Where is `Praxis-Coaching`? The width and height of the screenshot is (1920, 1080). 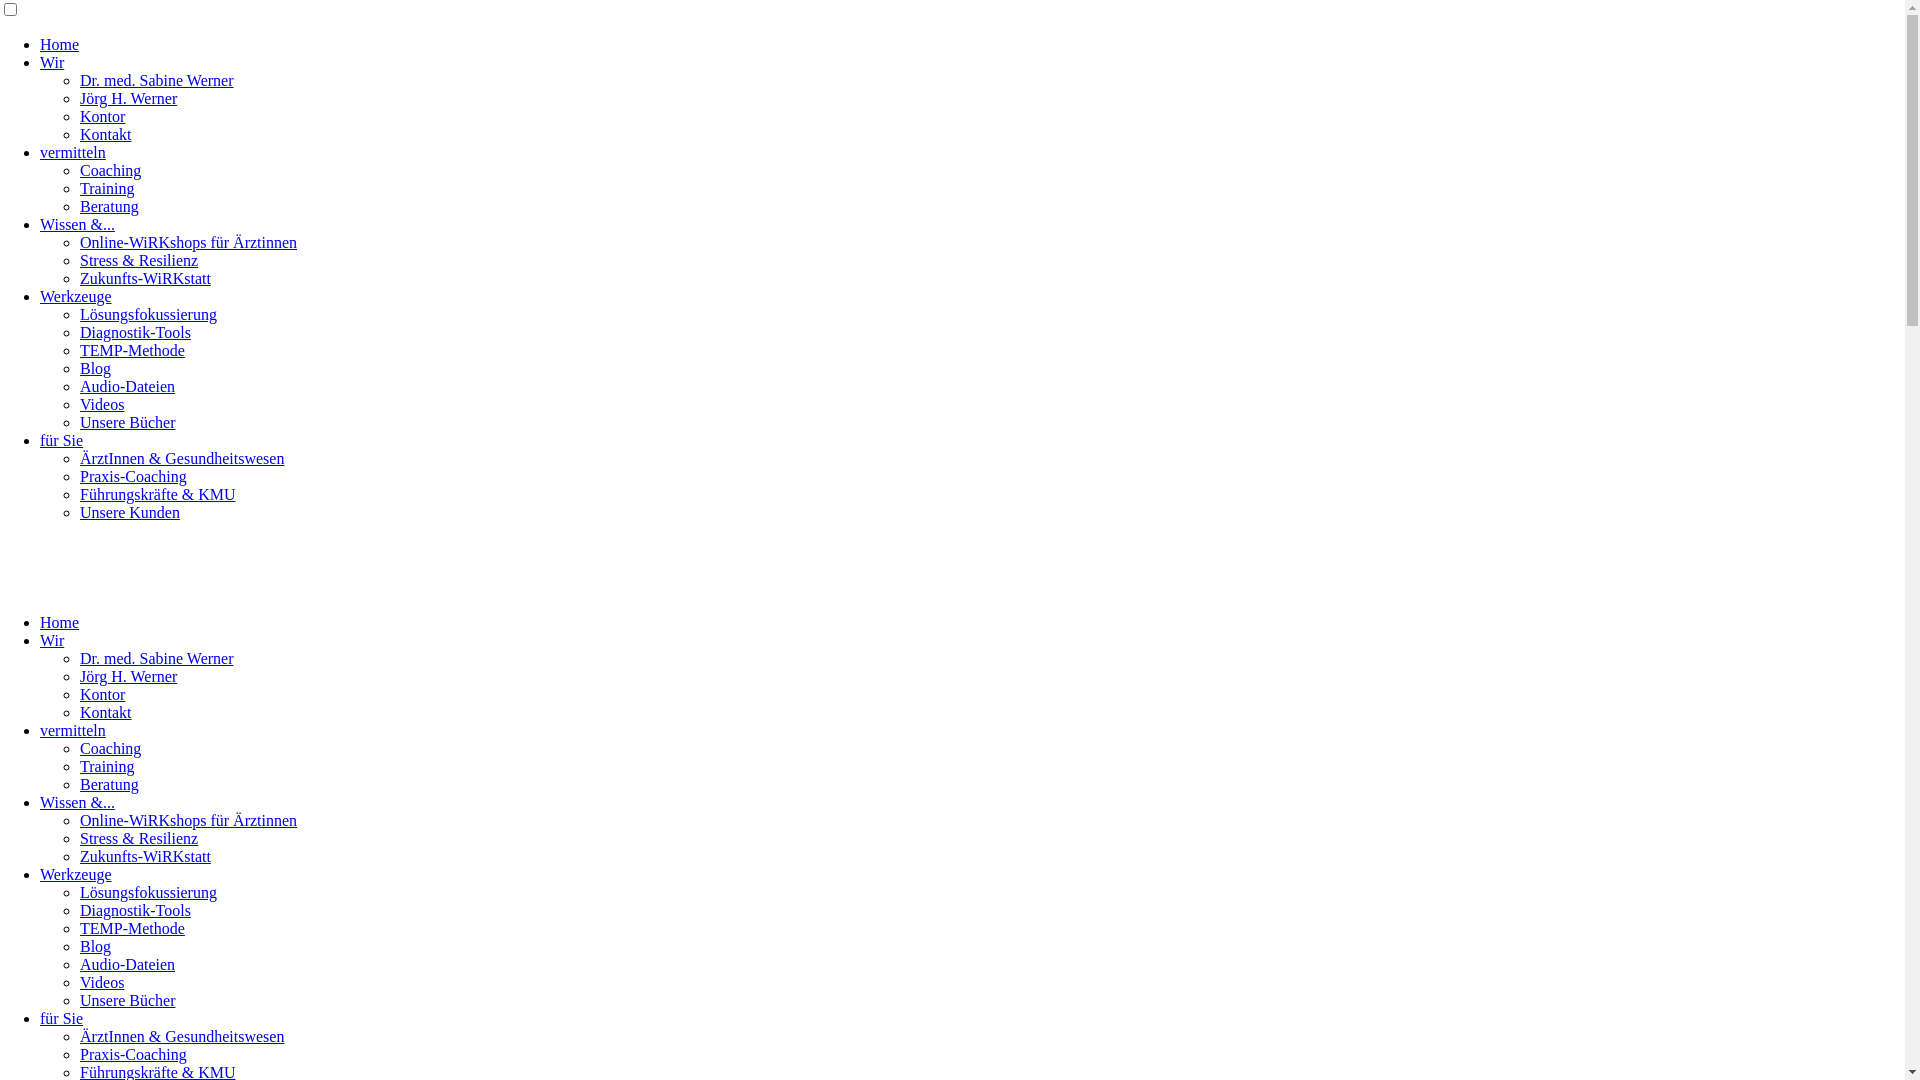 Praxis-Coaching is located at coordinates (134, 476).